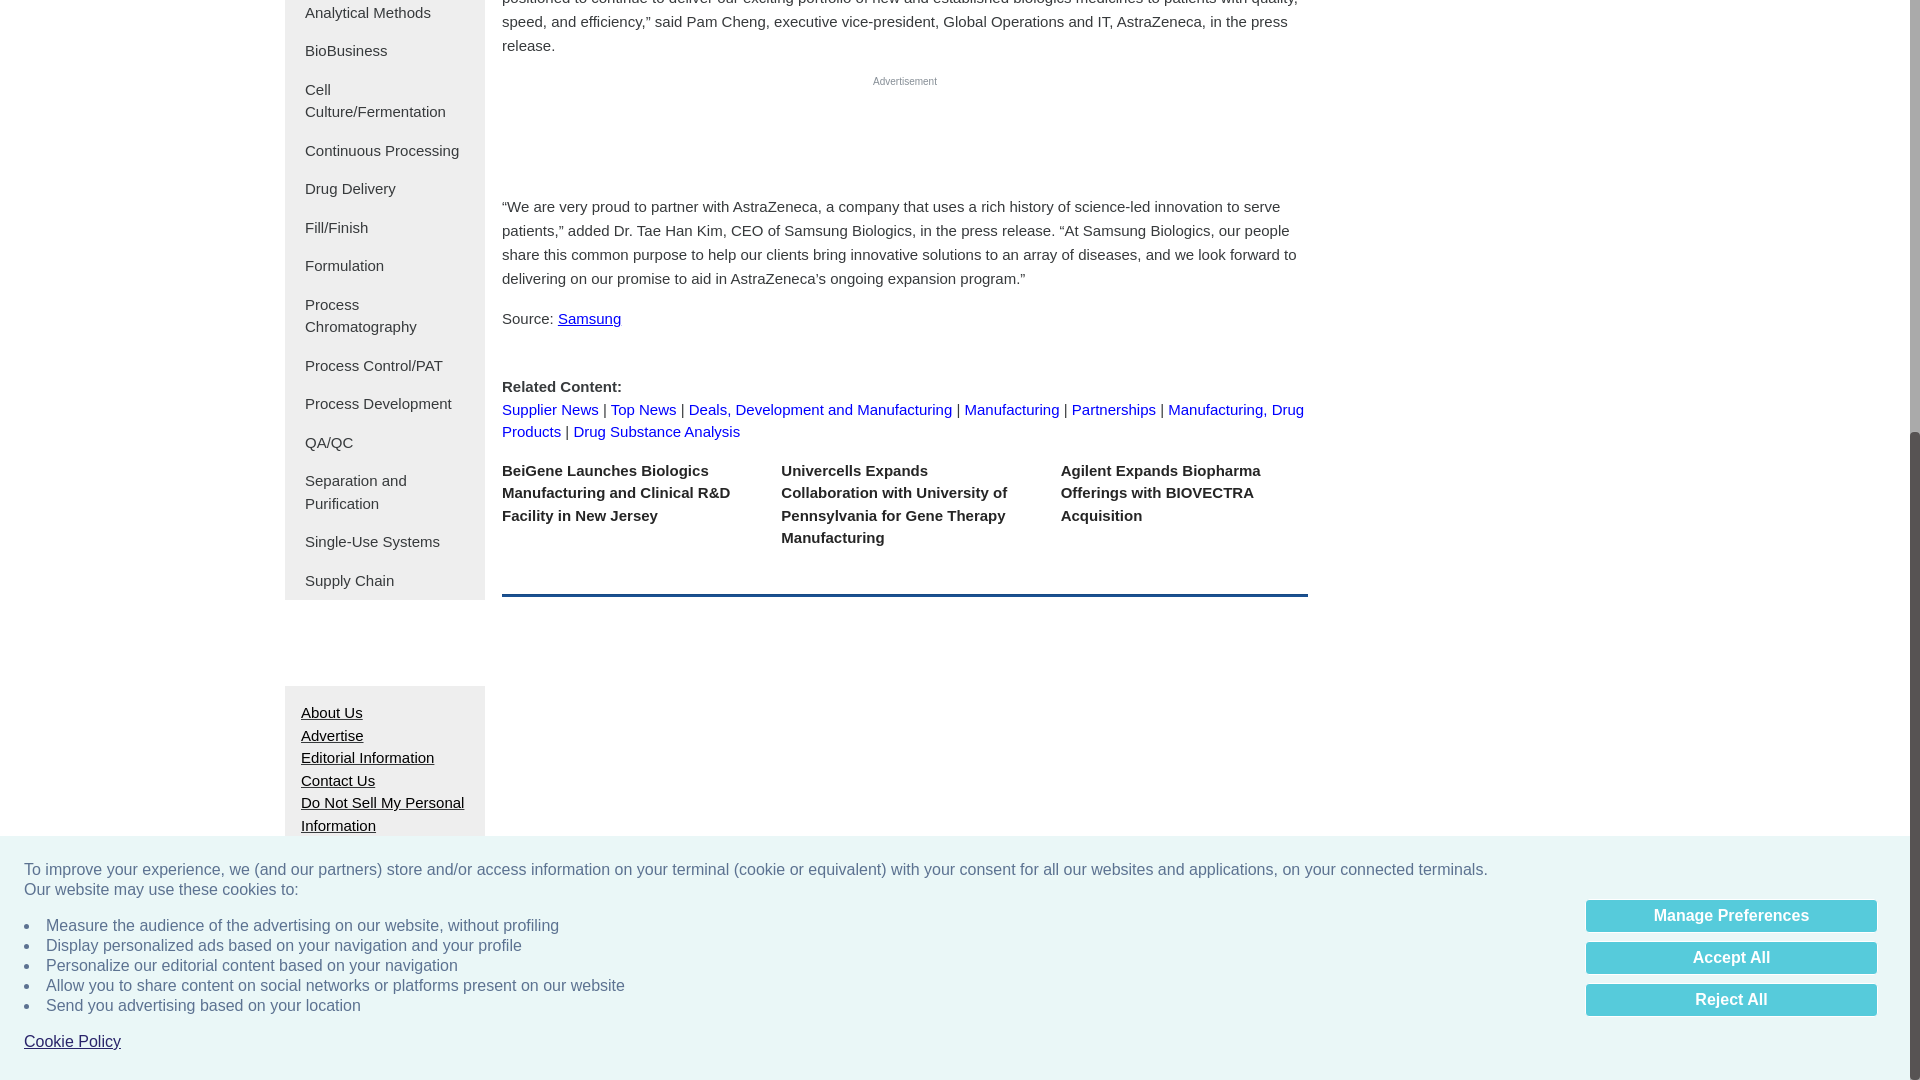  Describe the element at coordinates (1731, 278) in the screenshot. I see `Reject All` at that location.